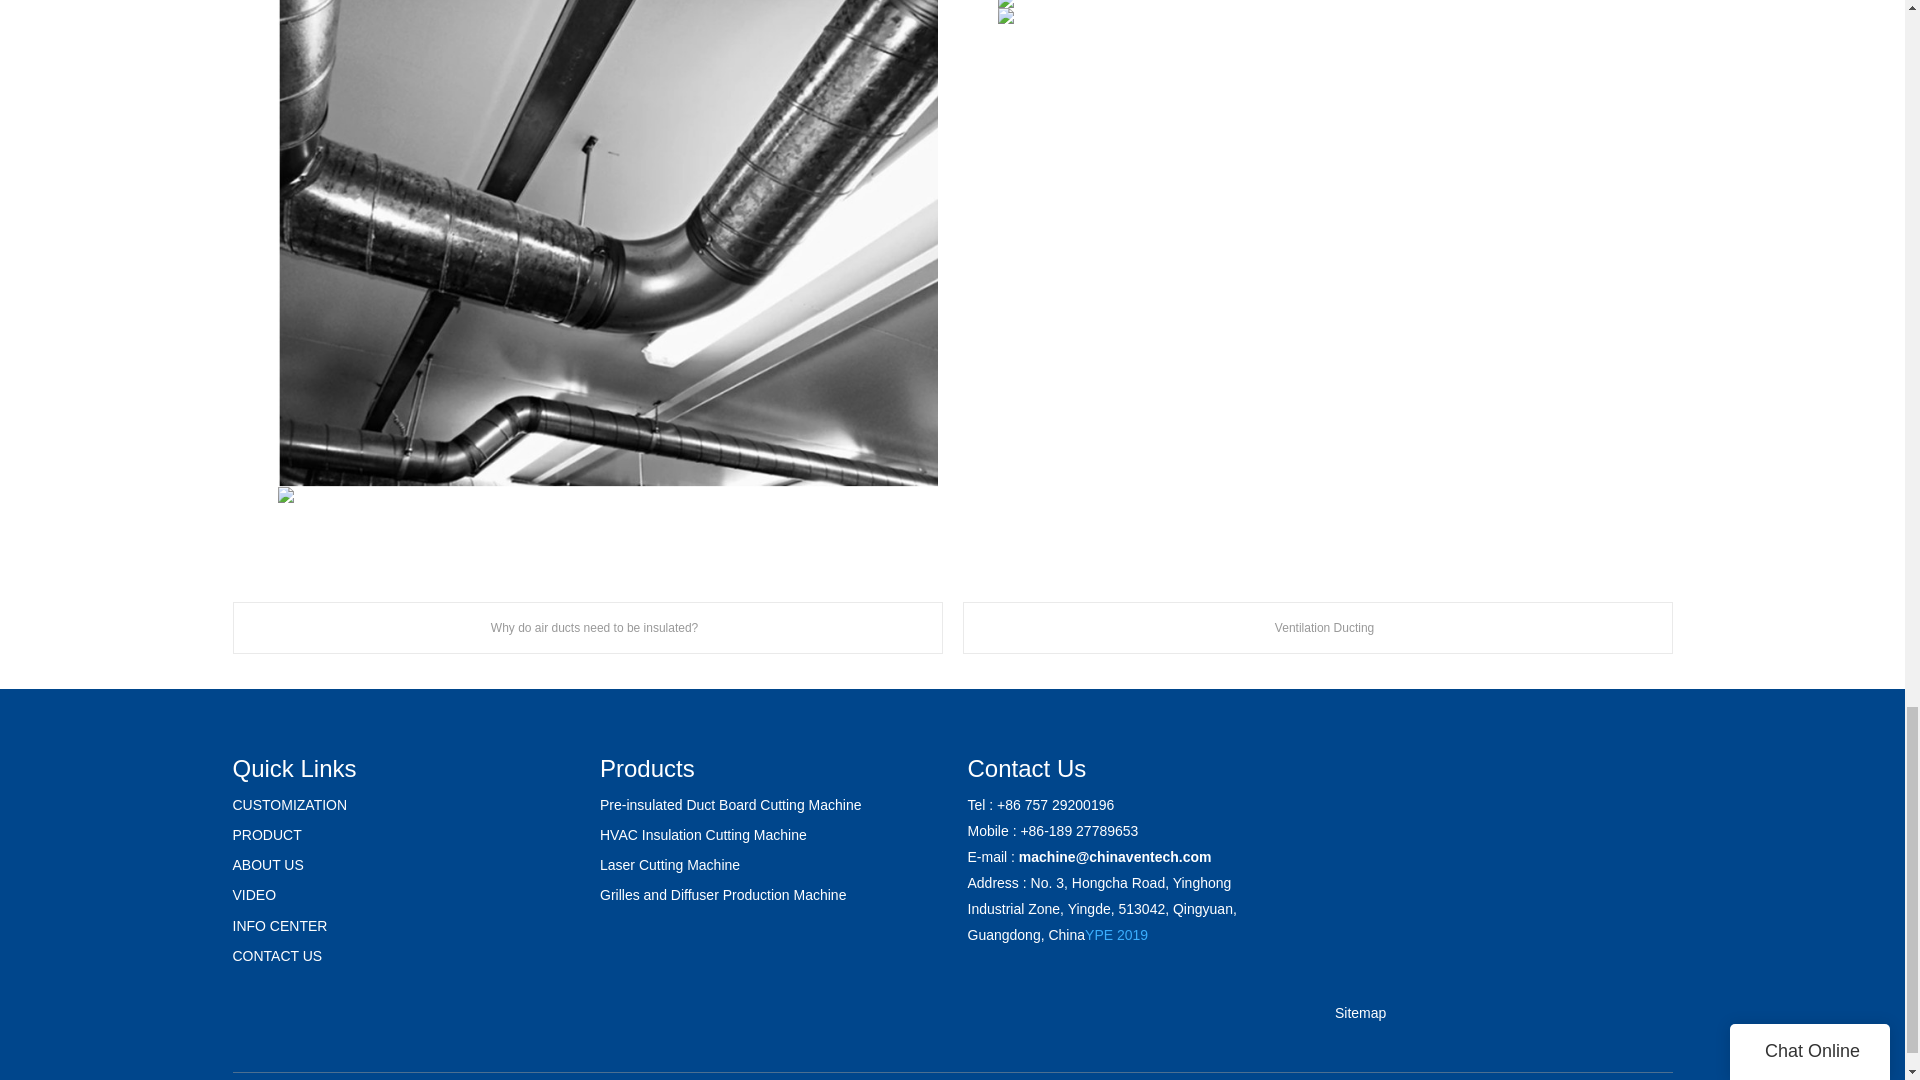 This screenshot has height=1080, width=1920. I want to click on Why do air ducts need to be insulated?, so click(587, 628).